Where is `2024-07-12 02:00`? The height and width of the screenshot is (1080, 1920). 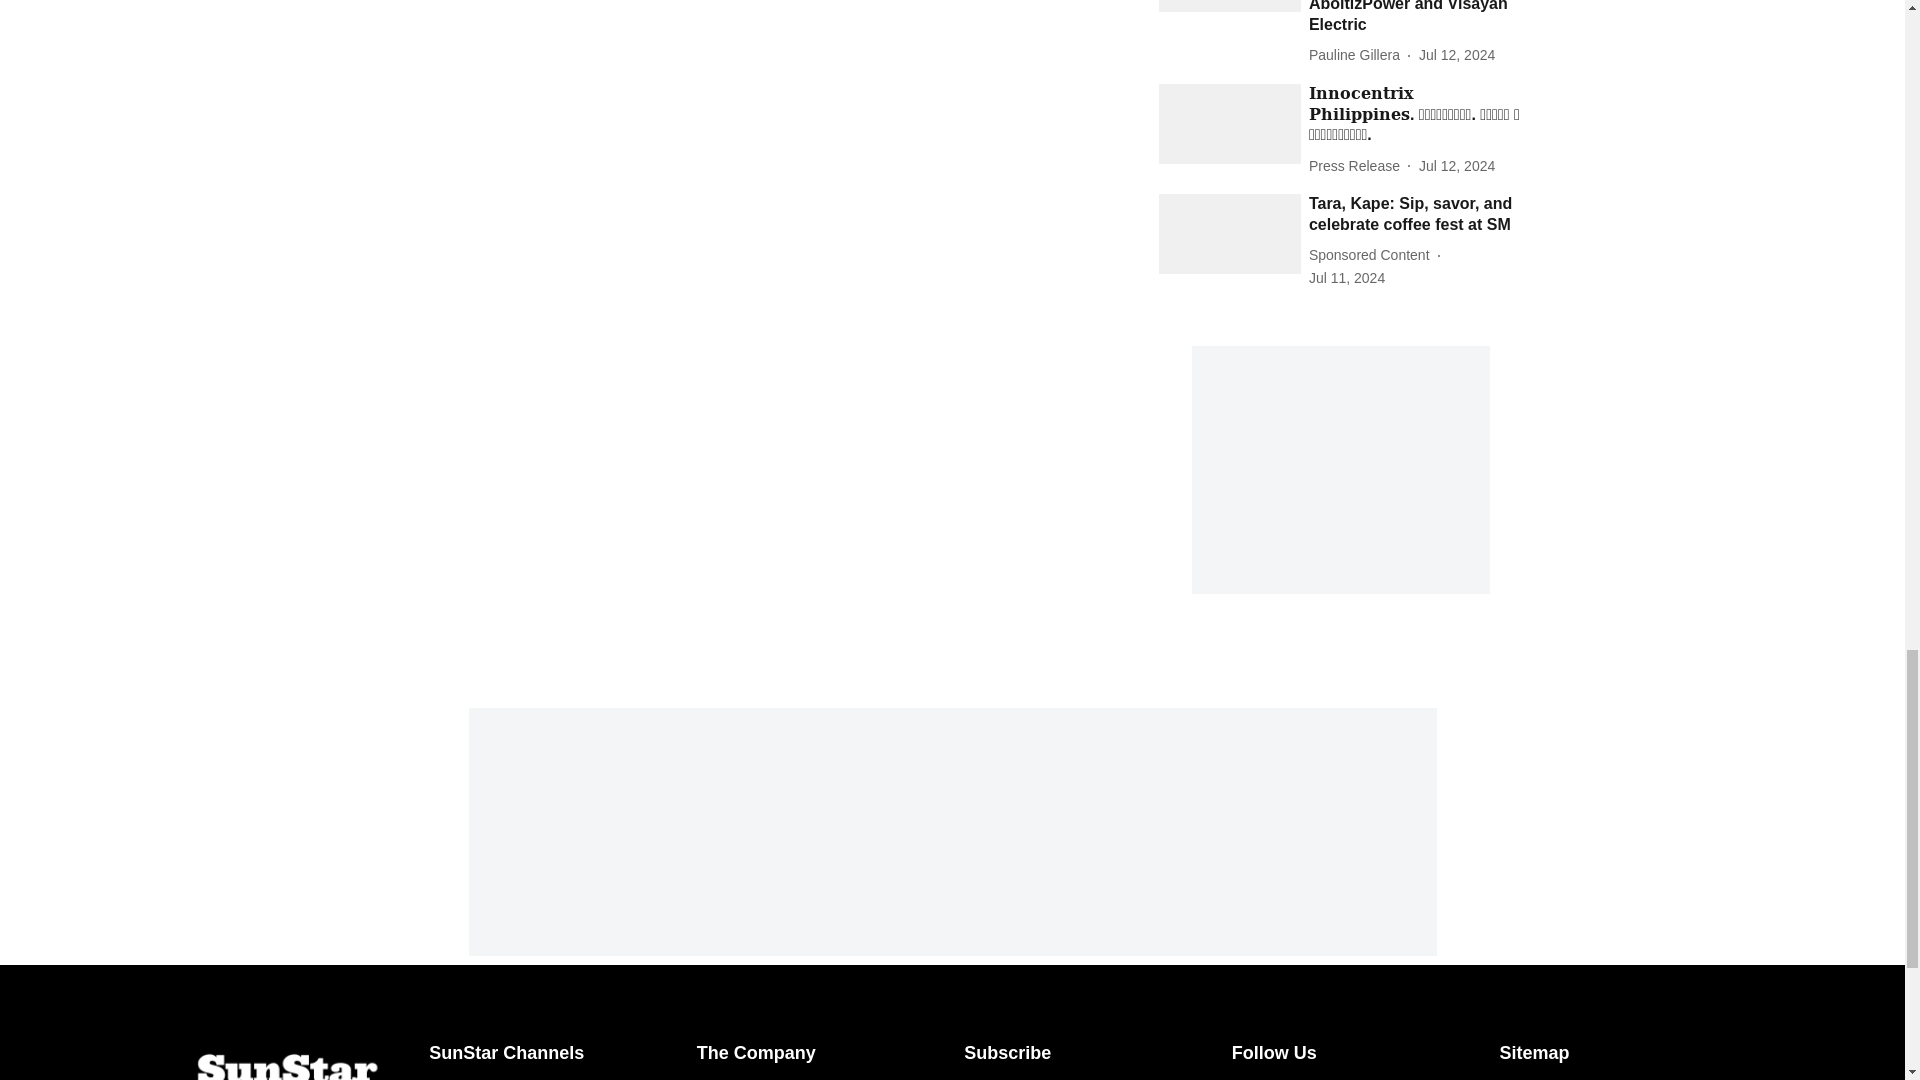 2024-07-12 02:00 is located at coordinates (1456, 166).